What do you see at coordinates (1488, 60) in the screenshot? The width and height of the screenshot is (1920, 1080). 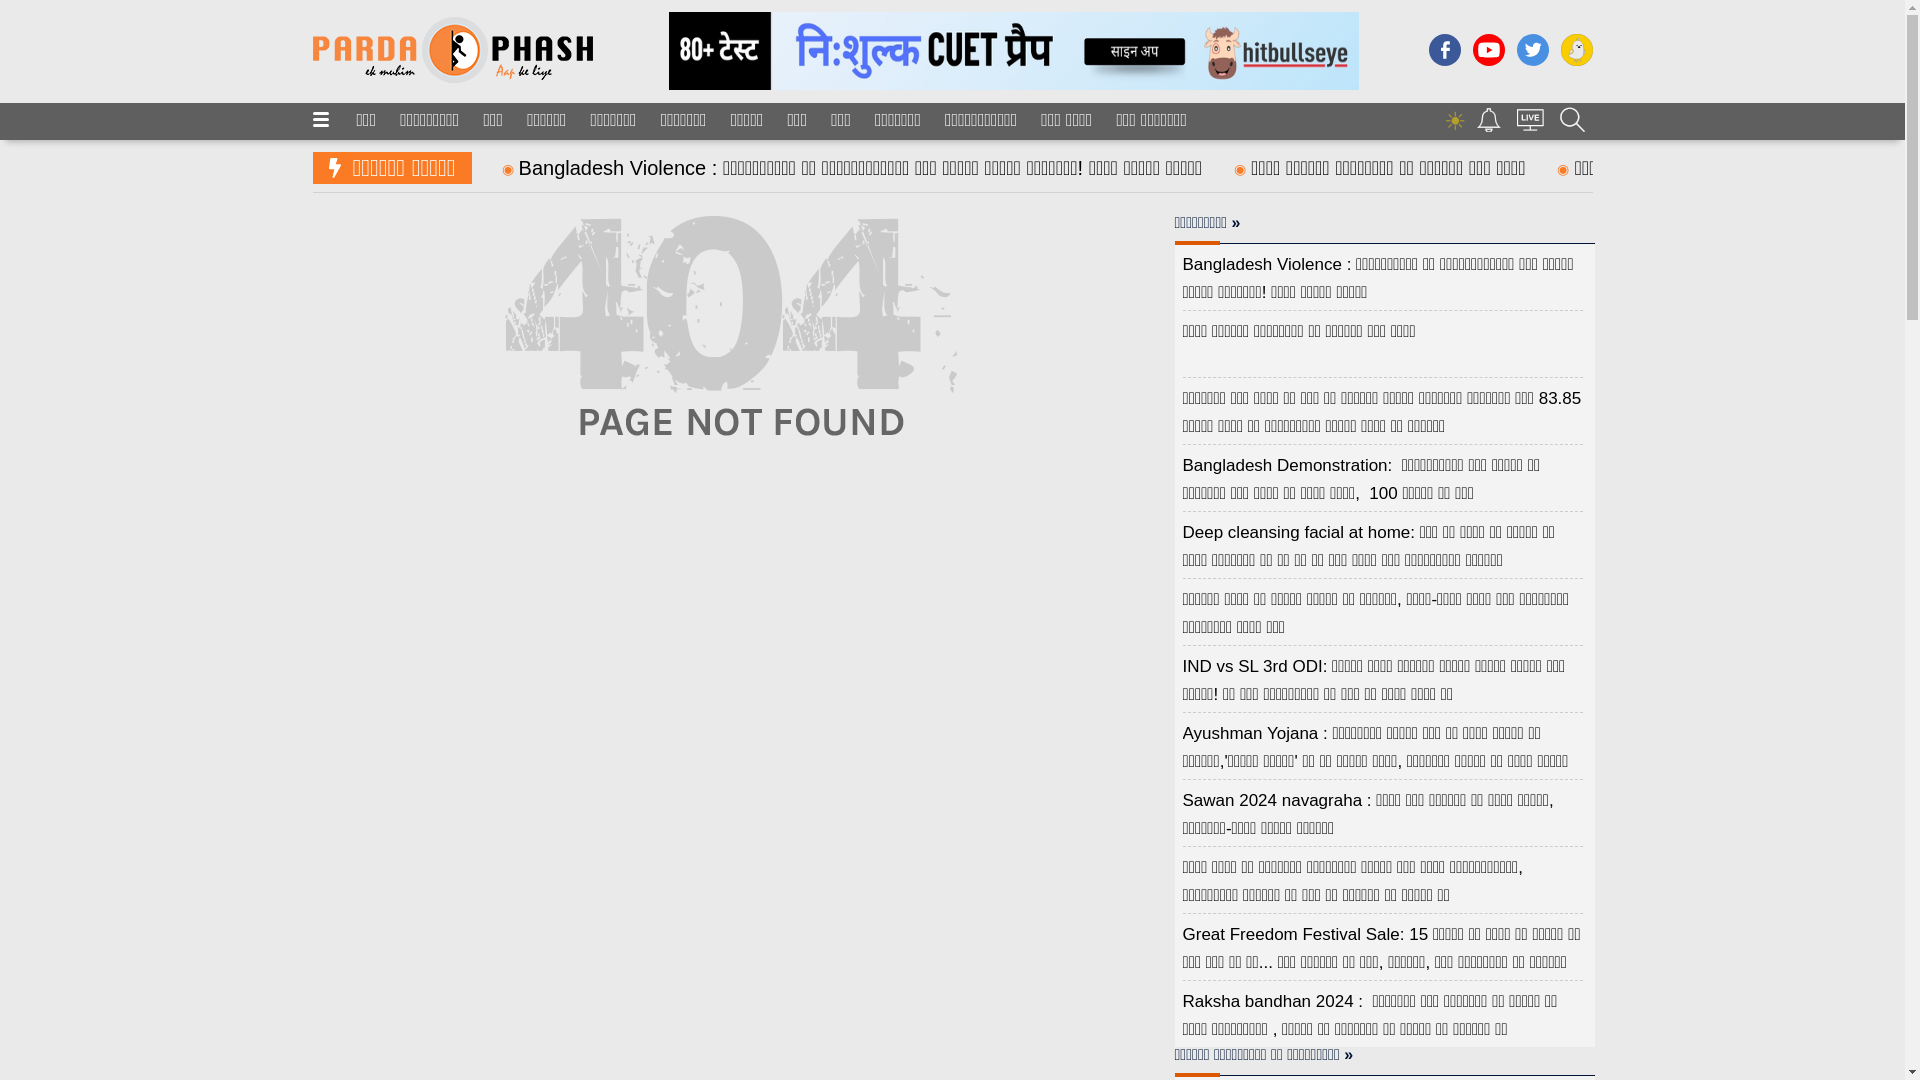 I see `PardaPhash YouTube` at bounding box center [1488, 60].